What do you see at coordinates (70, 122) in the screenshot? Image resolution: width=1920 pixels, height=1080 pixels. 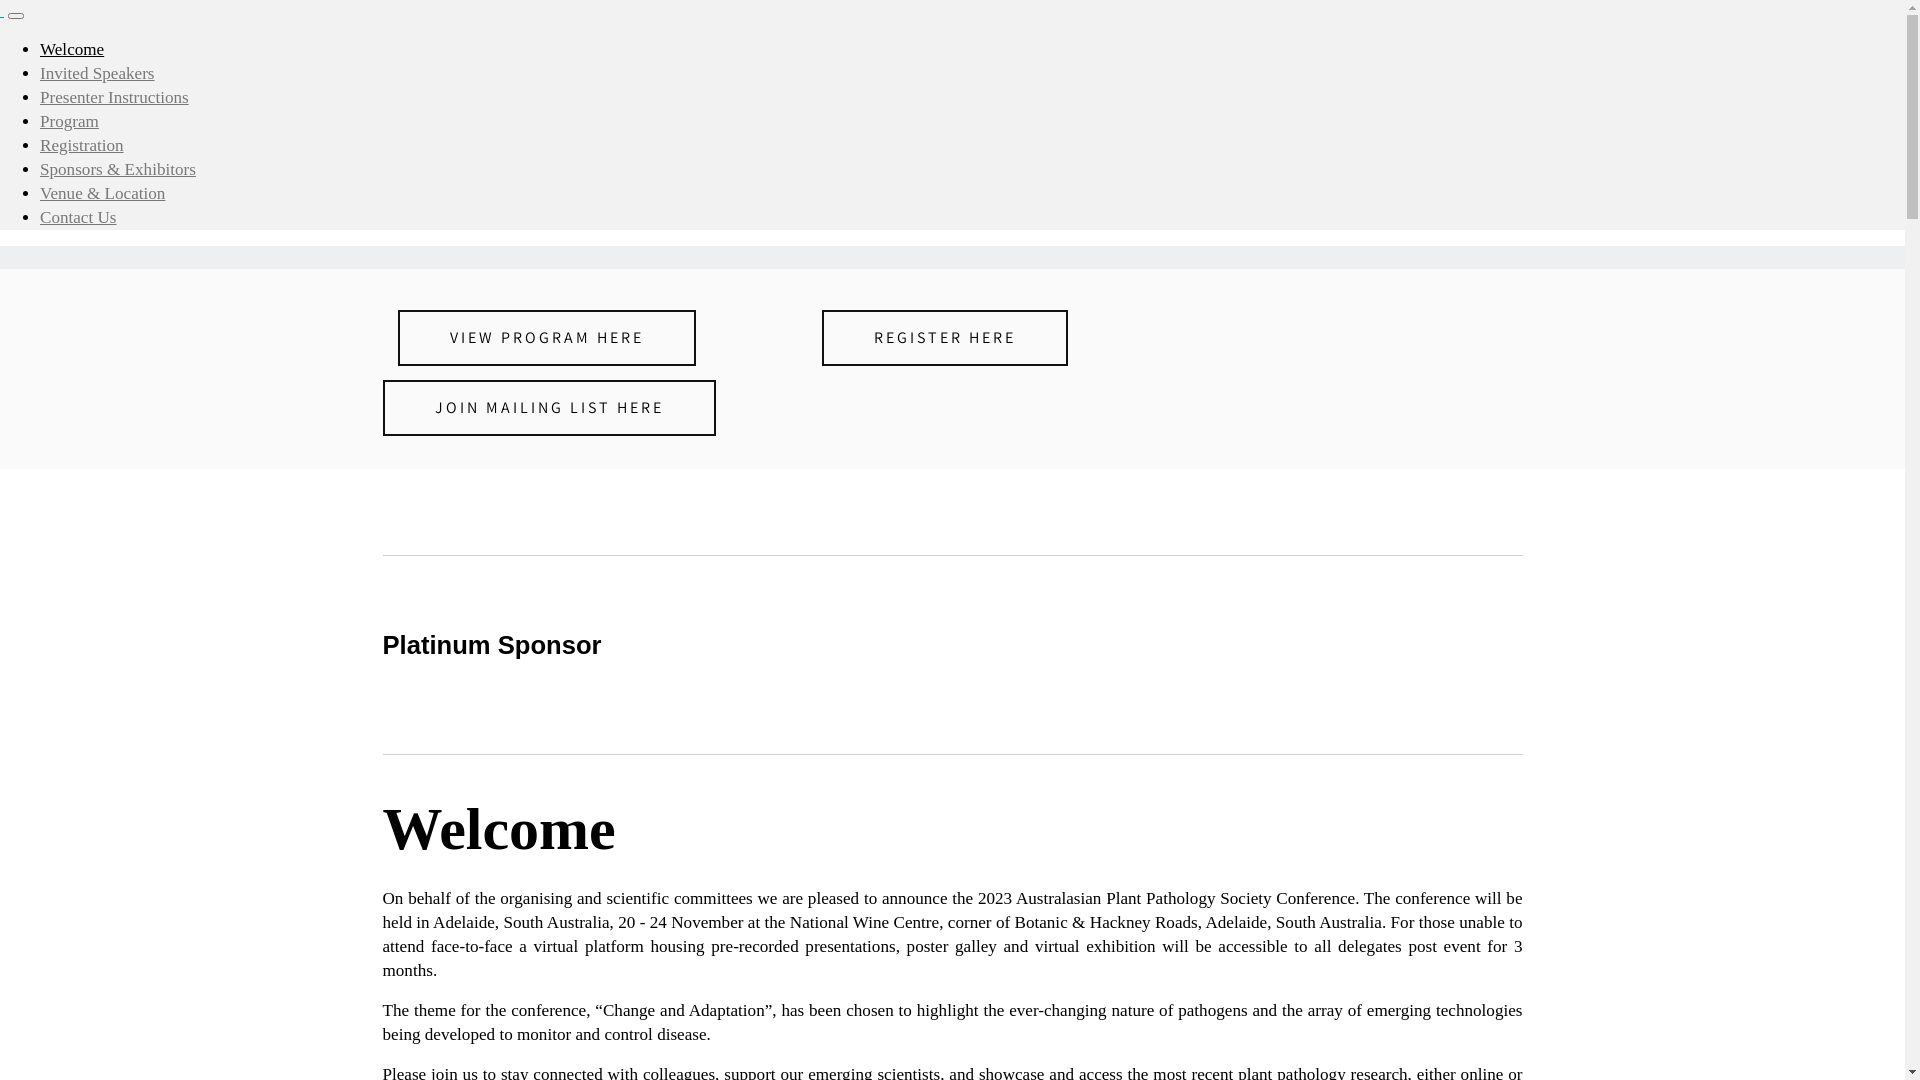 I see `Program` at bounding box center [70, 122].